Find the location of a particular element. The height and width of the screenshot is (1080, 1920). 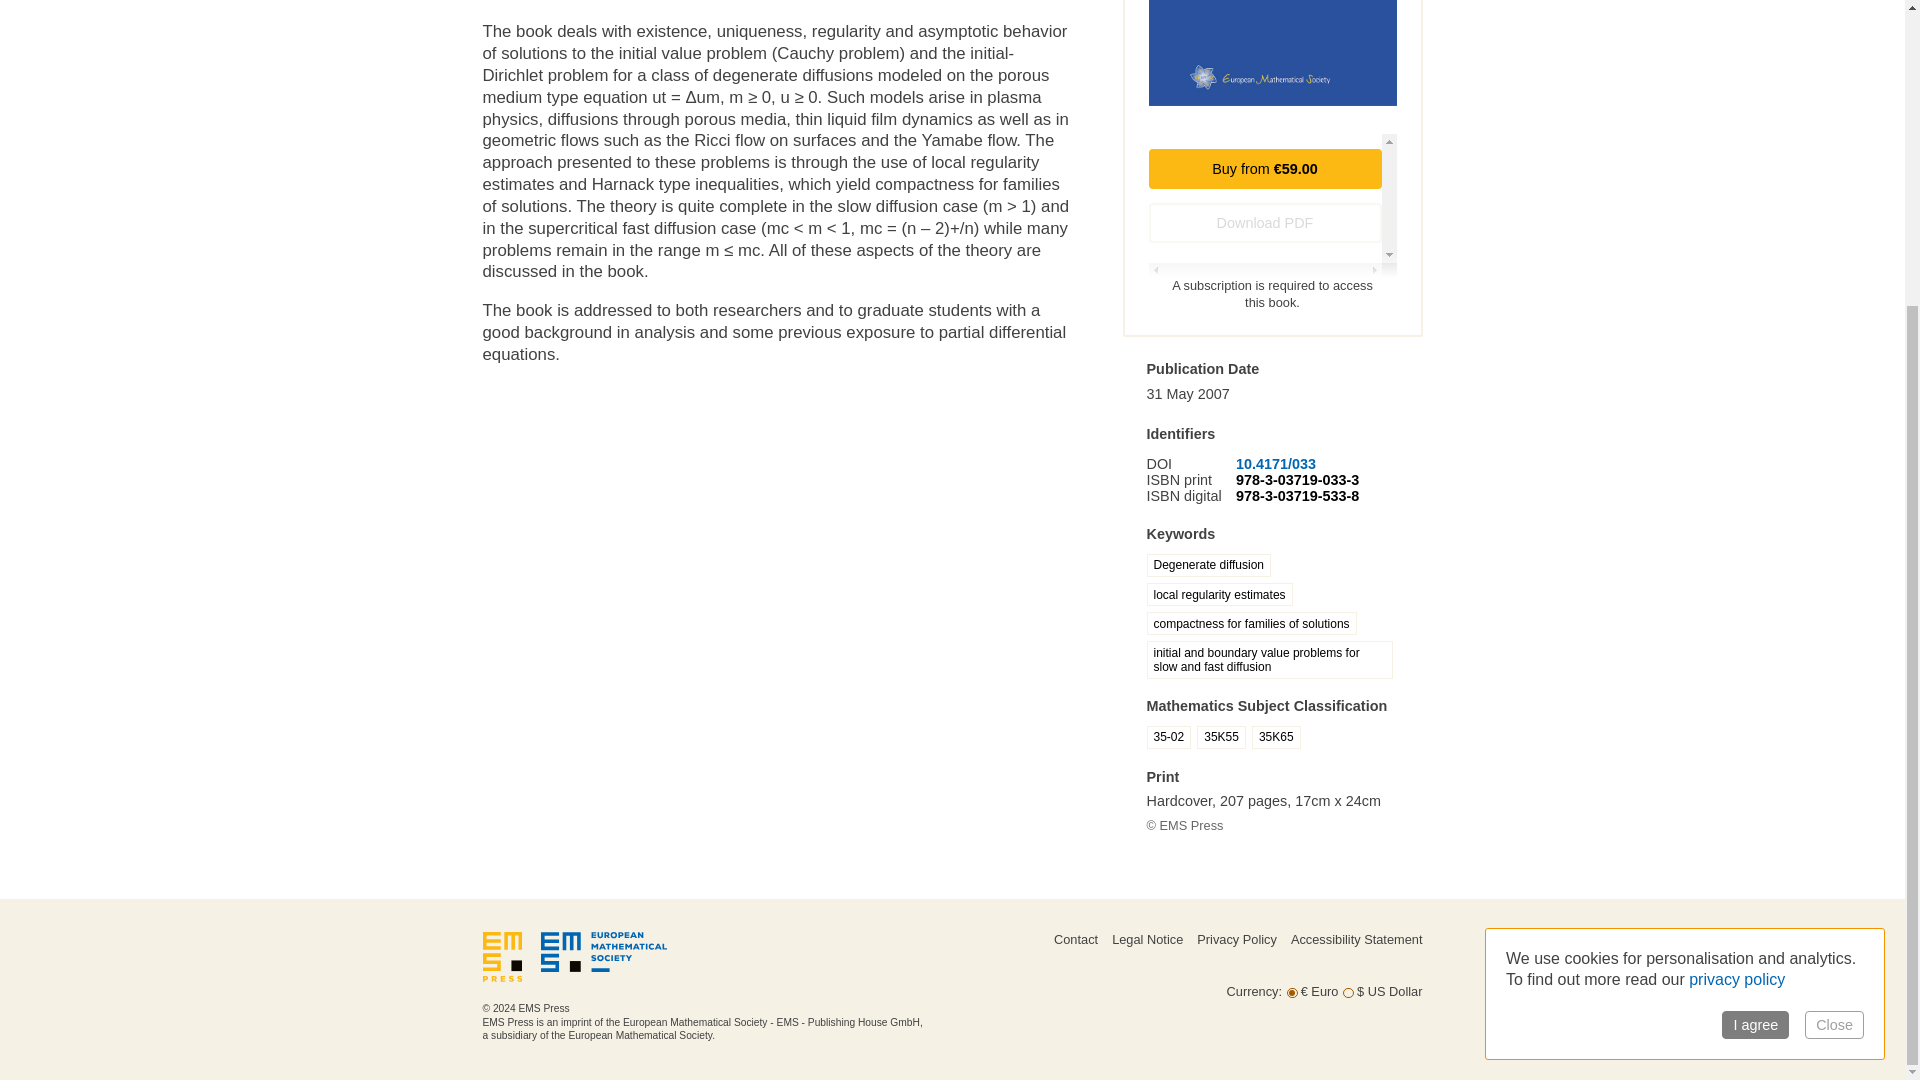

Accessibility Statement is located at coordinates (1356, 940).